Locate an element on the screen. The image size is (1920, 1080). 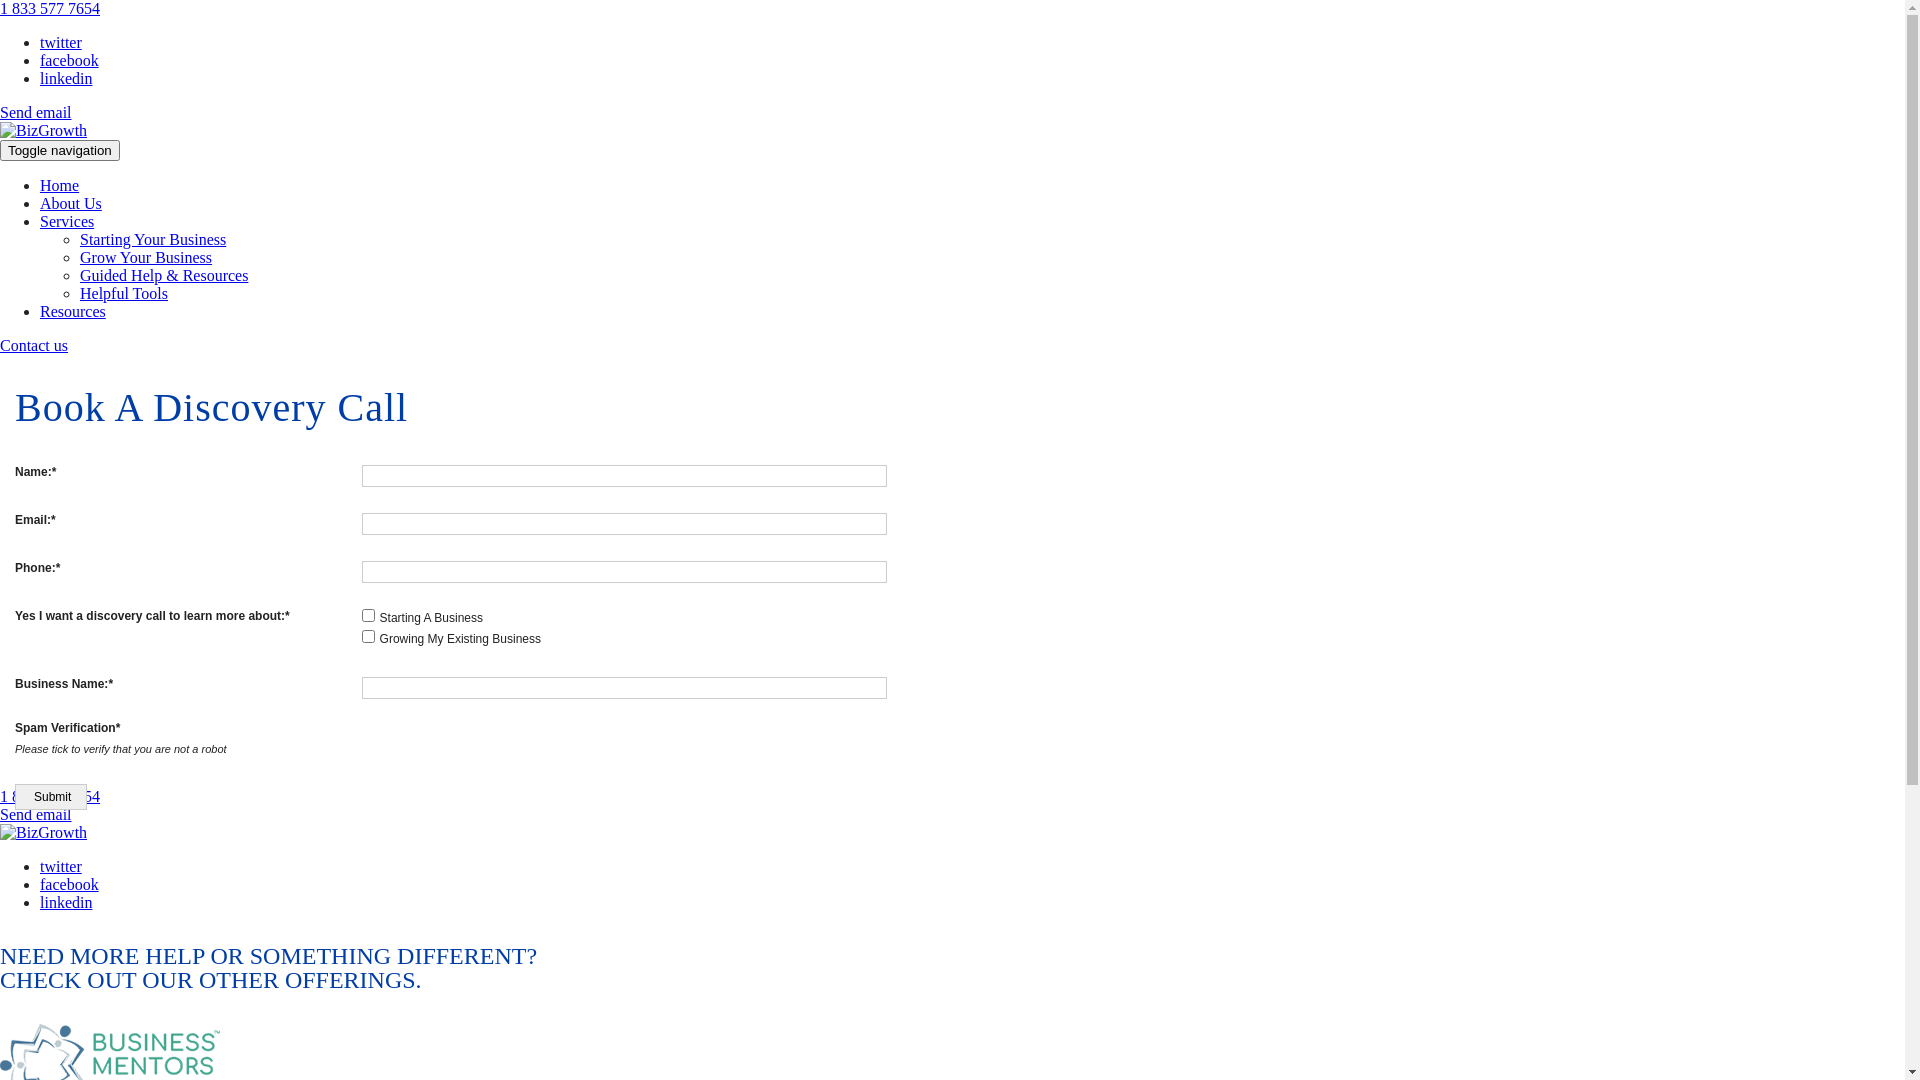
Contact us is located at coordinates (34, 346).